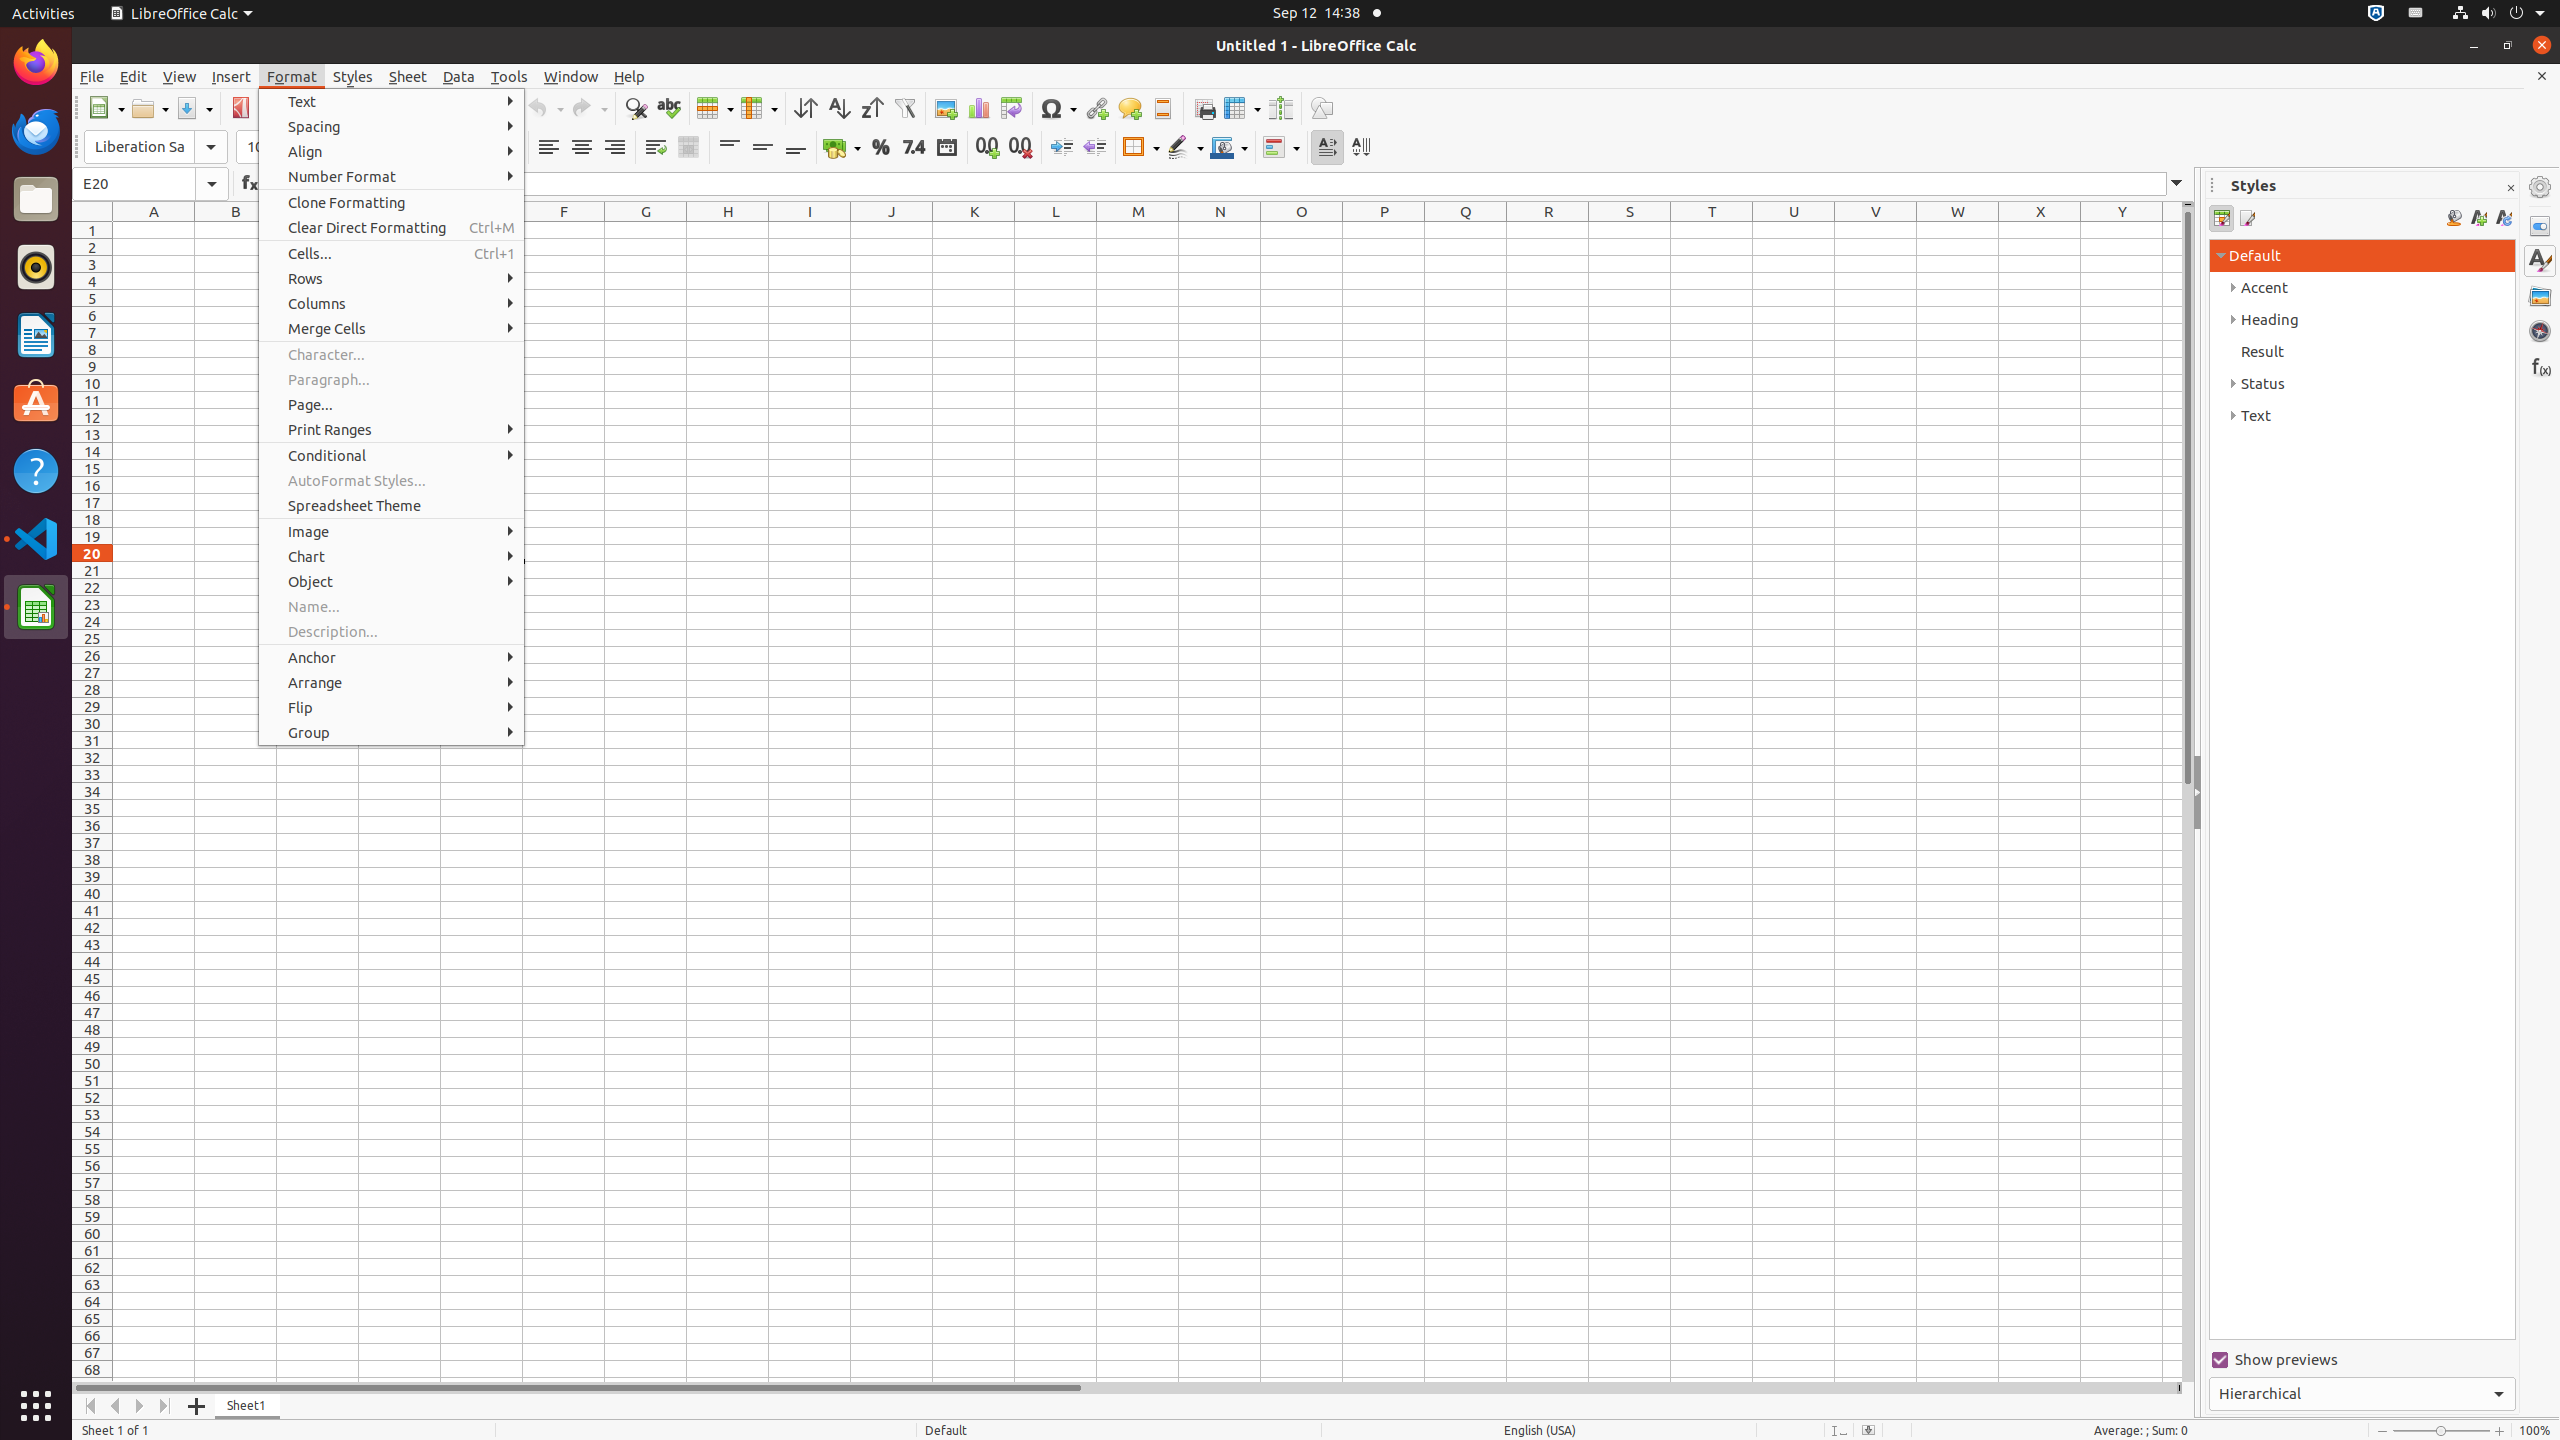  I want to click on Align, so click(392, 152).